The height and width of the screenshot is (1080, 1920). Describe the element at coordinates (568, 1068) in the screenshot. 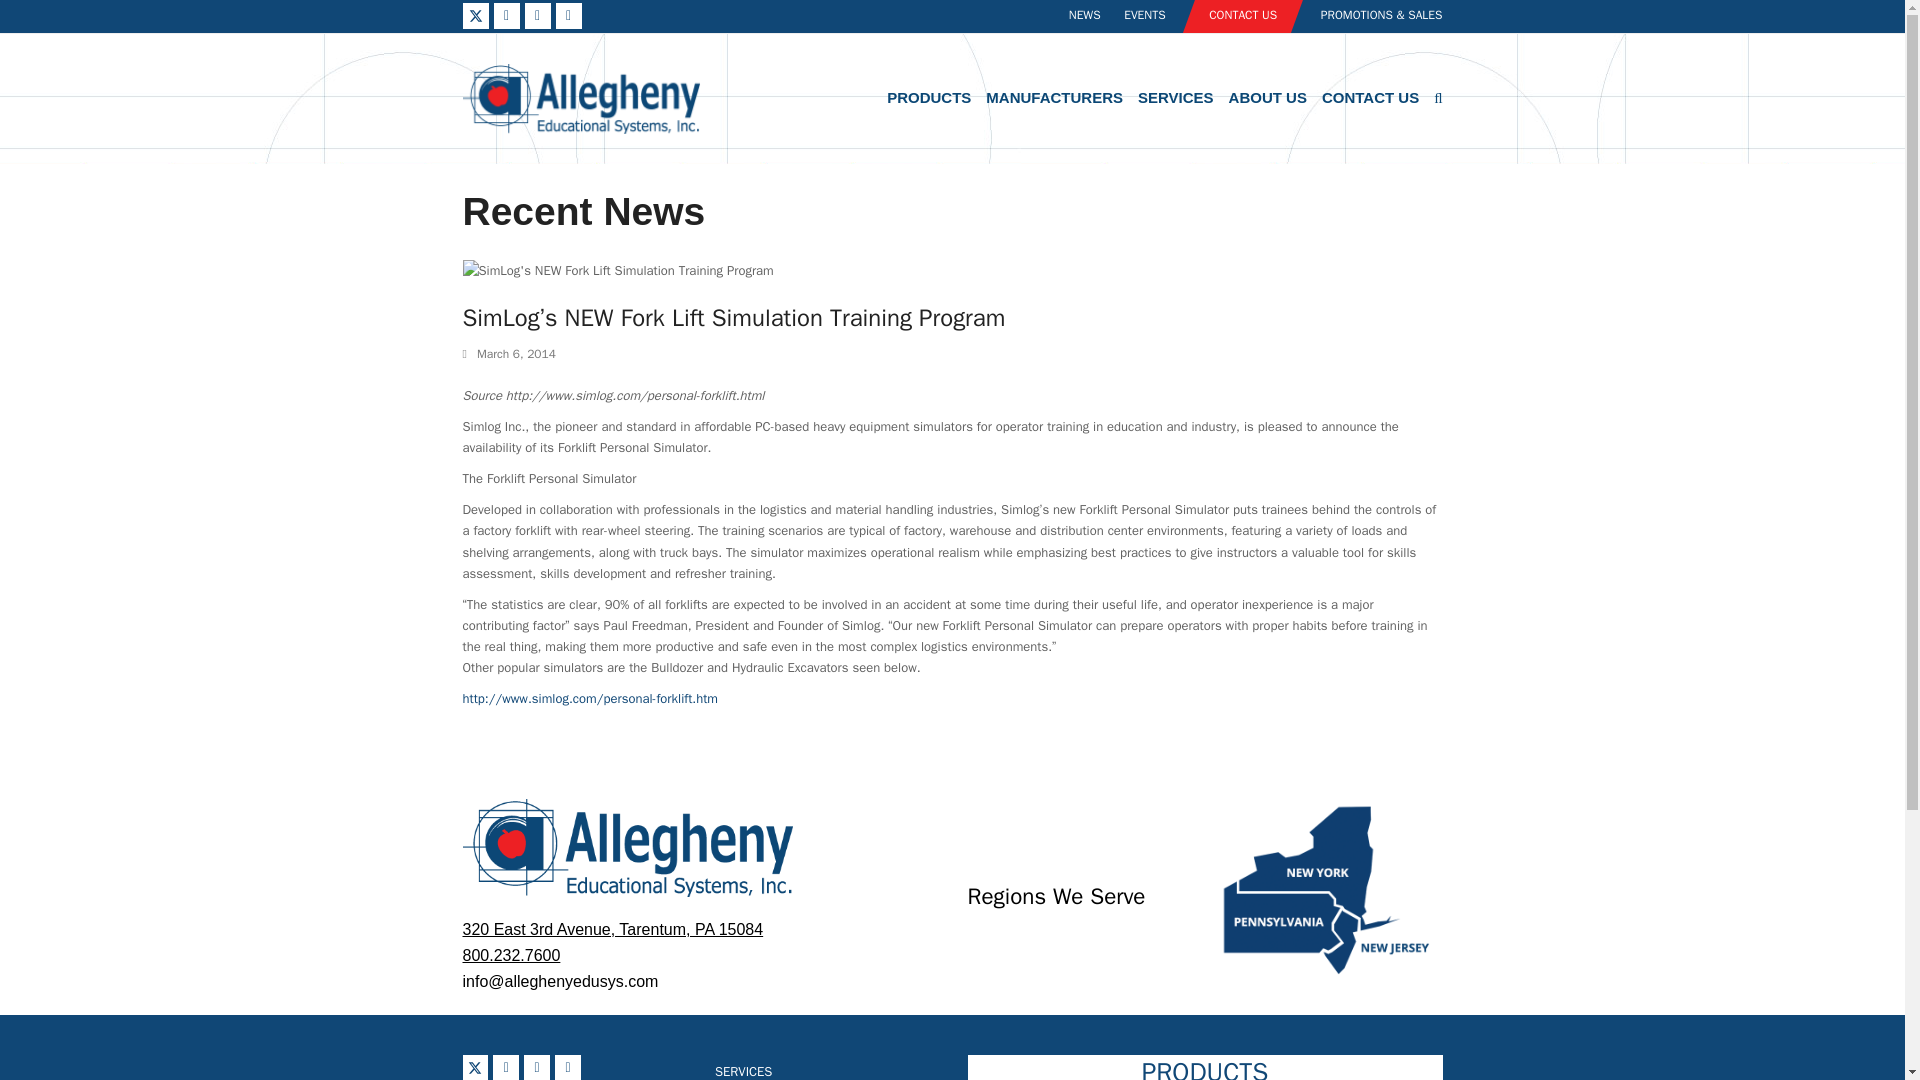

I see `LinkedIn` at that location.